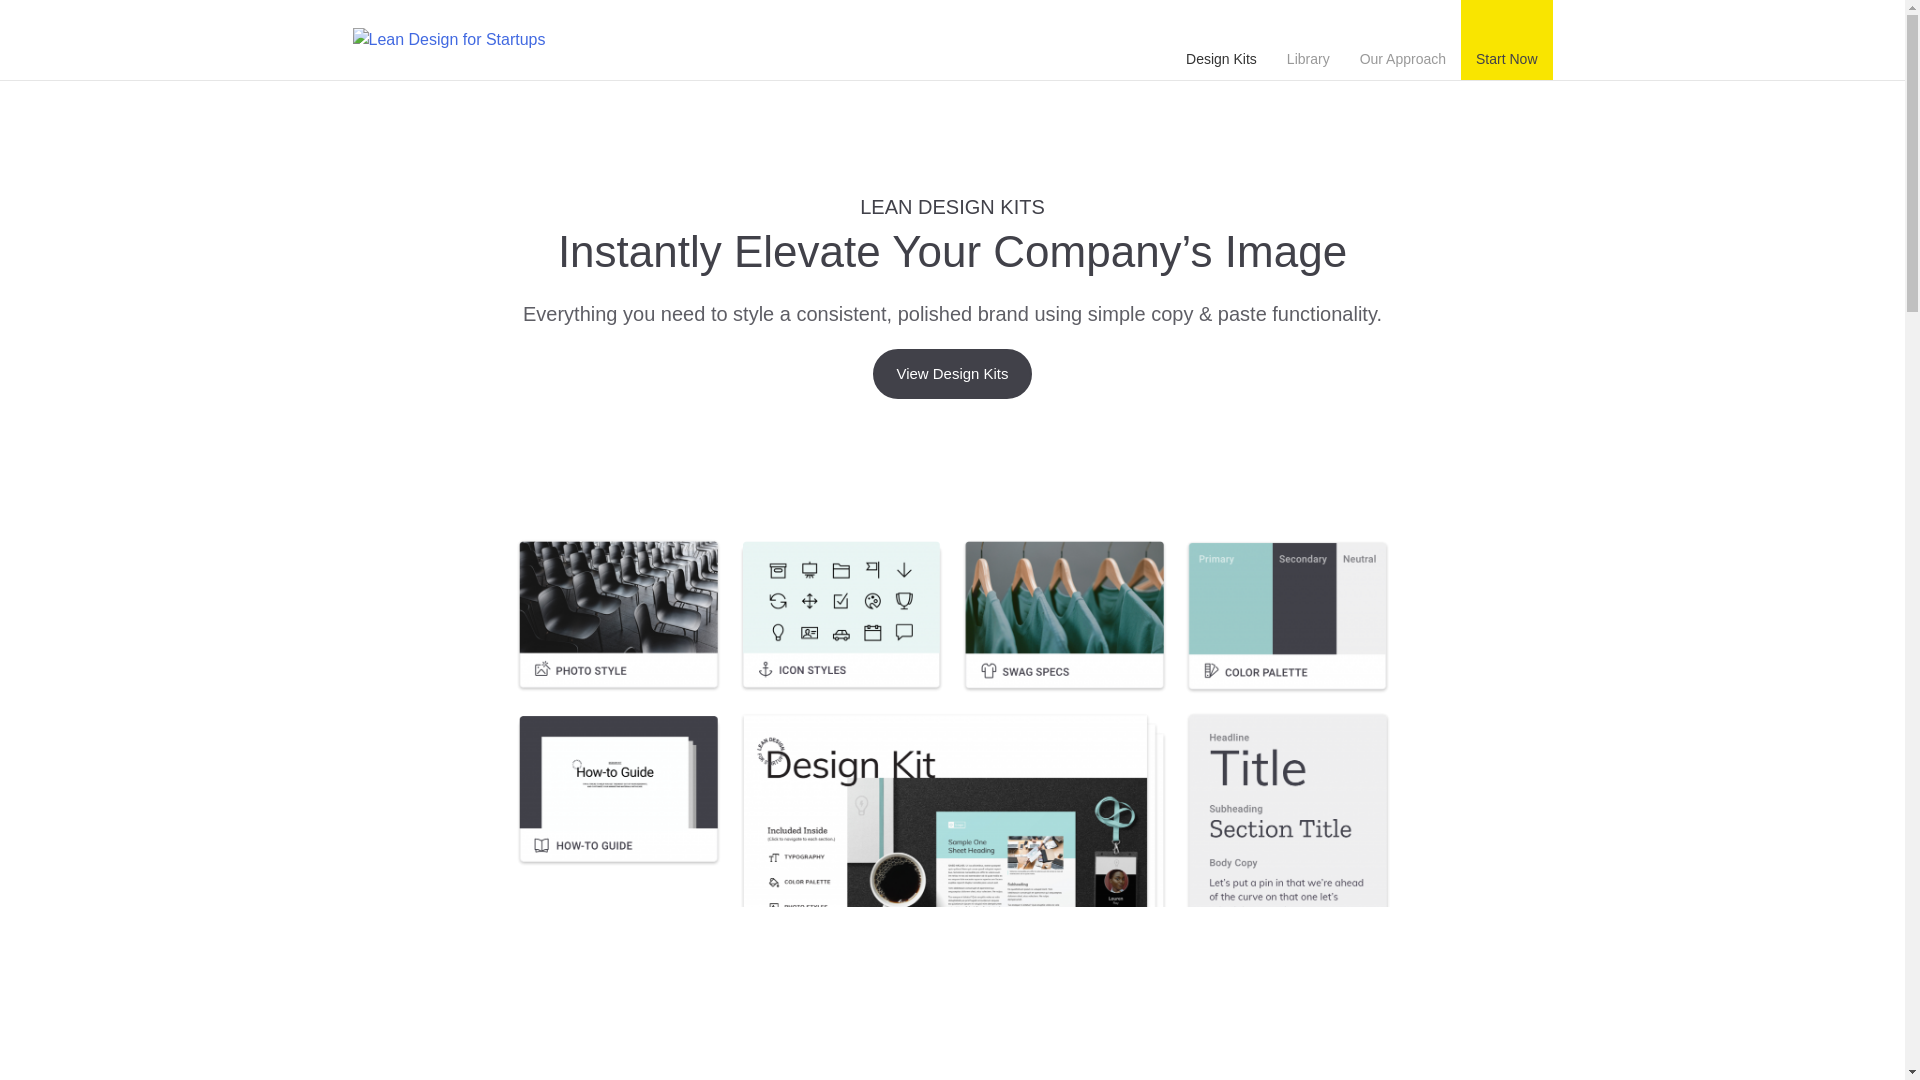  I want to click on Start Now, so click(1506, 40).